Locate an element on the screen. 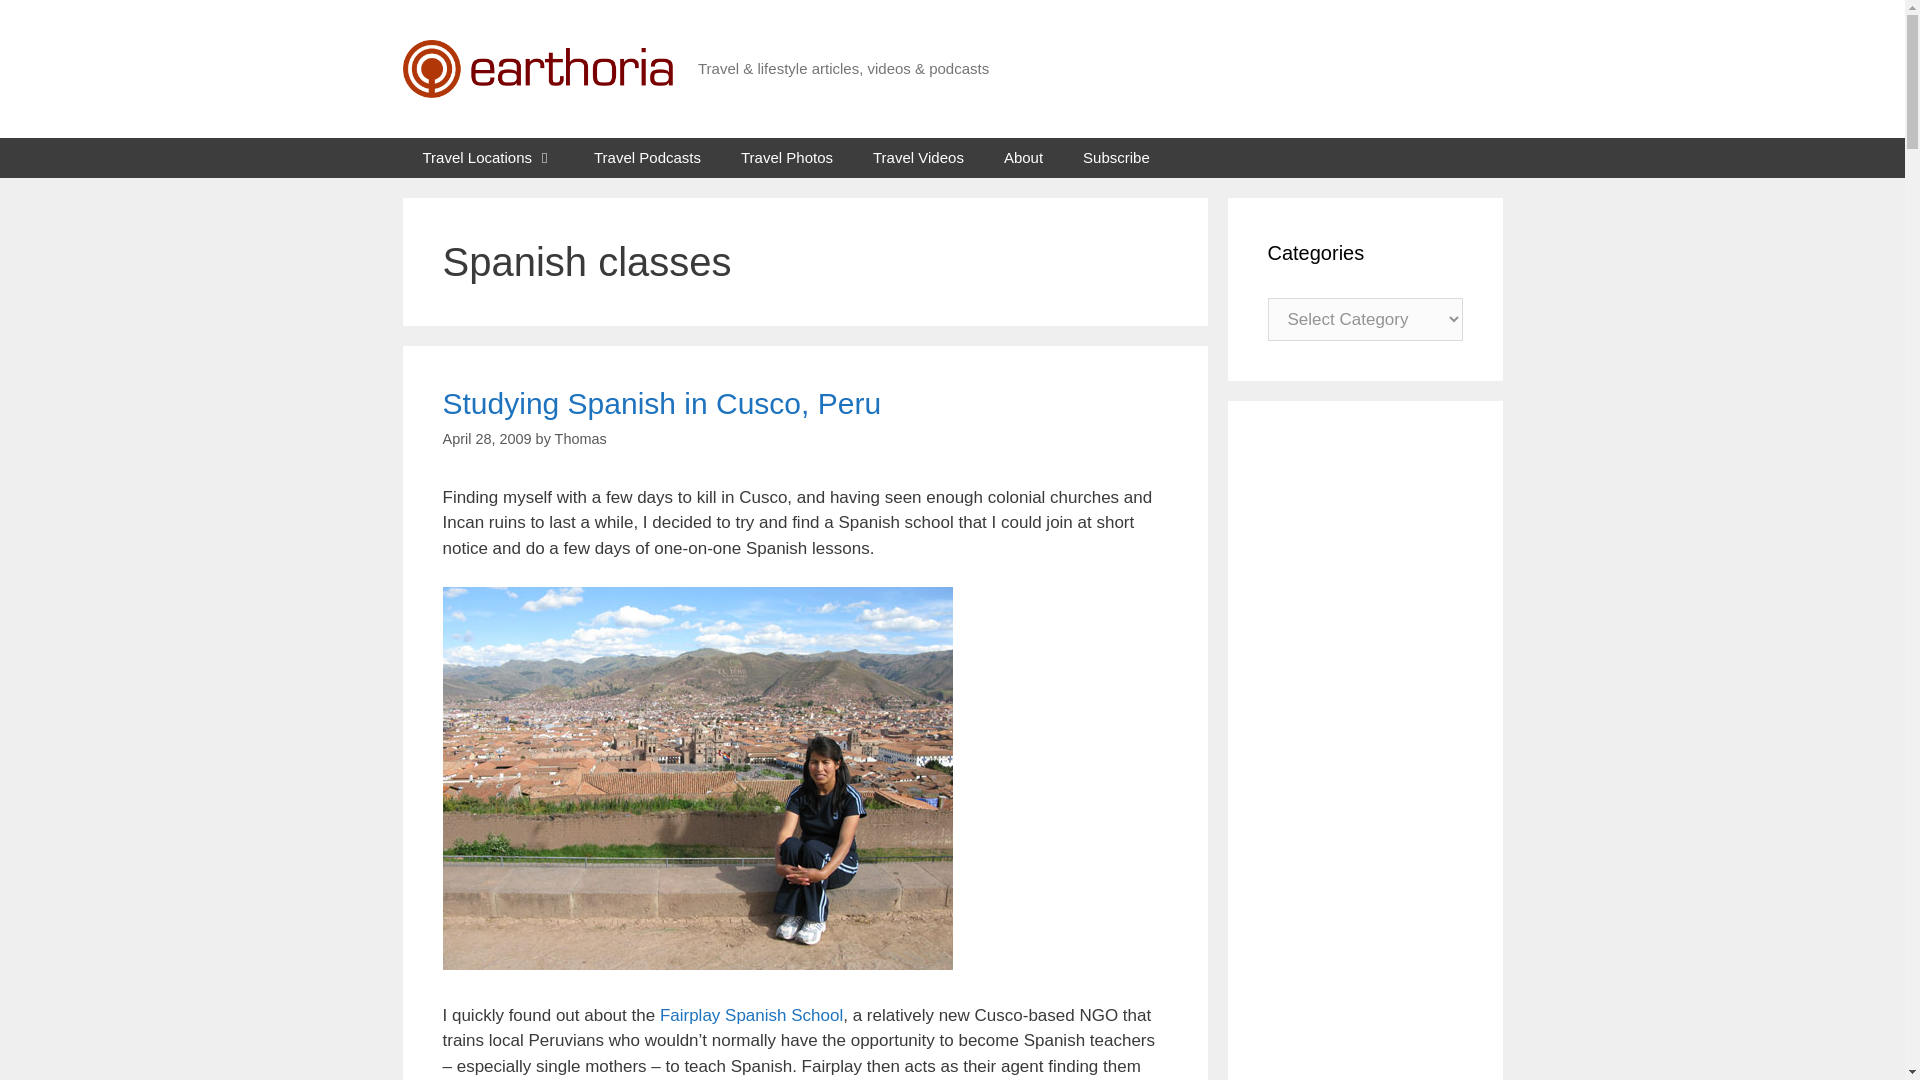 The width and height of the screenshot is (1920, 1080). Travel Photos is located at coordinates (786, 158).